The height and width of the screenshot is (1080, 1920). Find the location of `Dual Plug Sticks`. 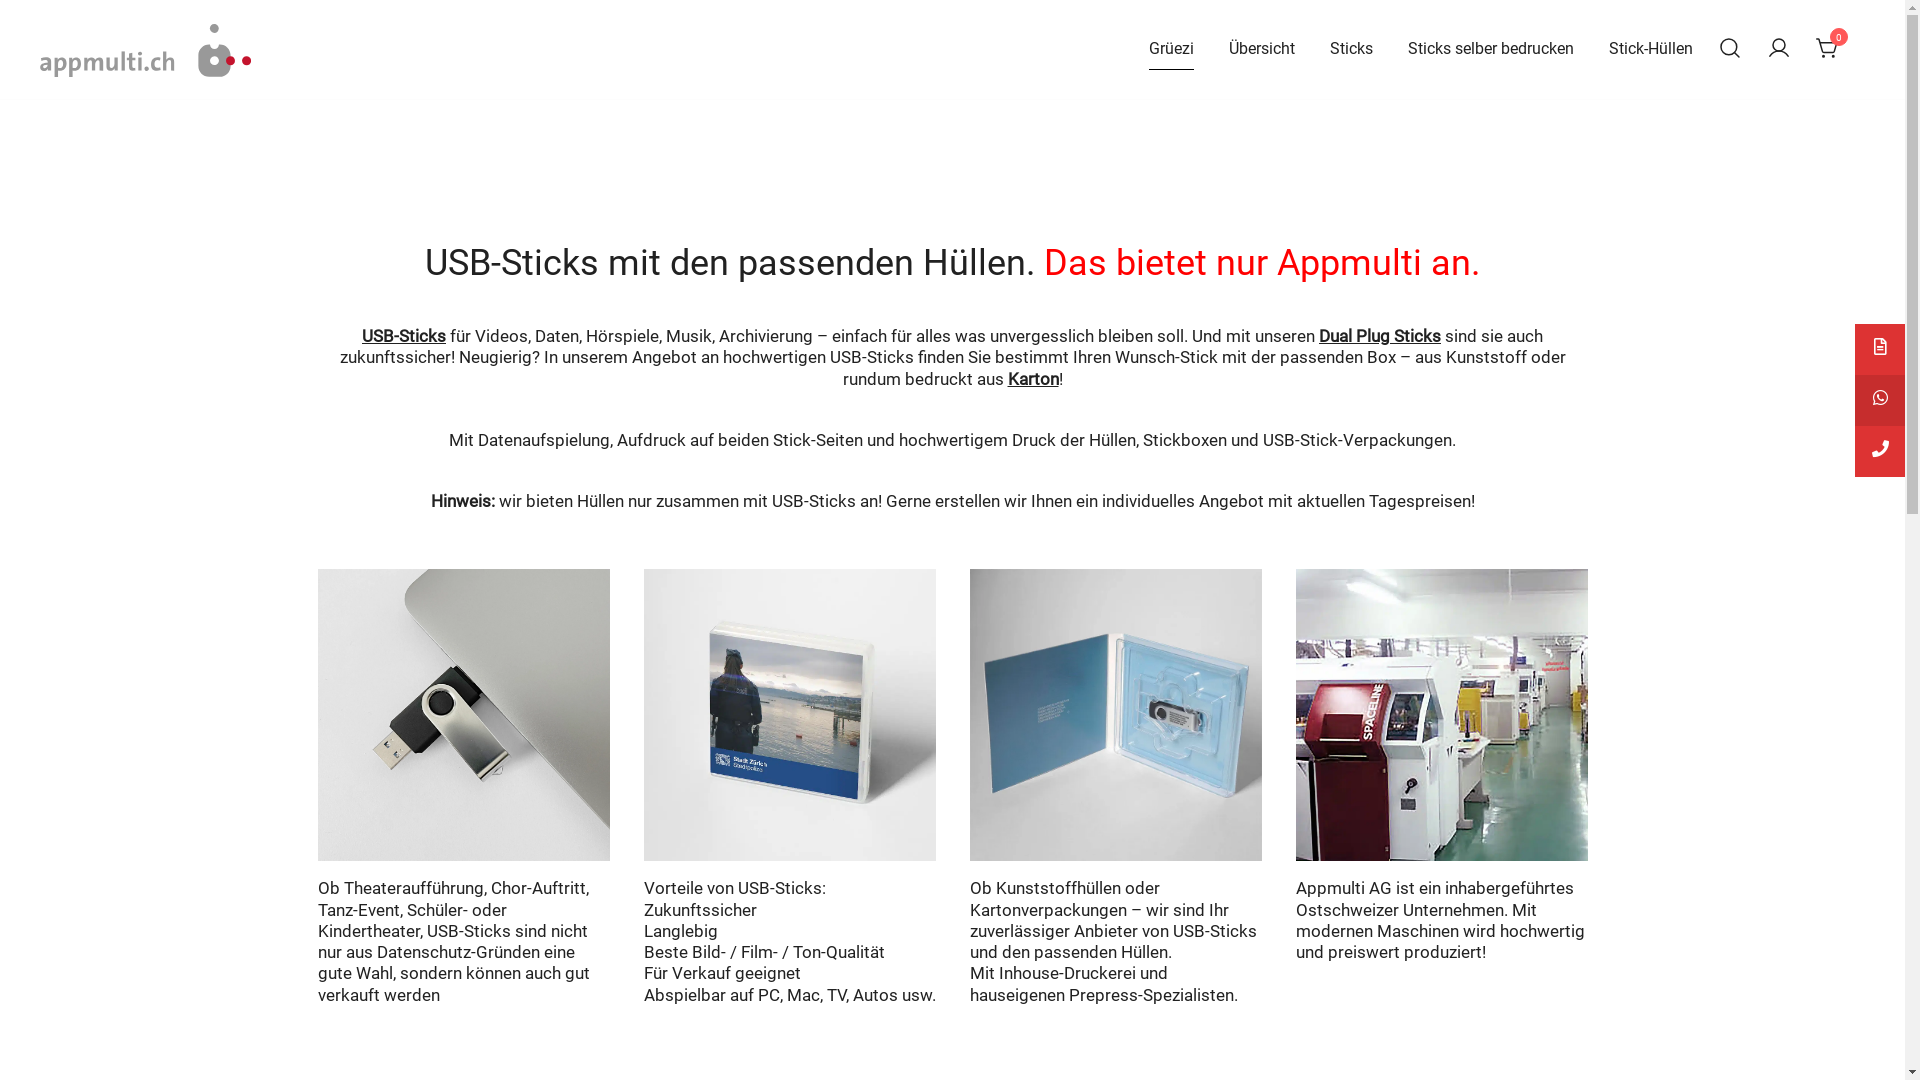

Dual Plug Sticks is located at coordinates (1380, 336).